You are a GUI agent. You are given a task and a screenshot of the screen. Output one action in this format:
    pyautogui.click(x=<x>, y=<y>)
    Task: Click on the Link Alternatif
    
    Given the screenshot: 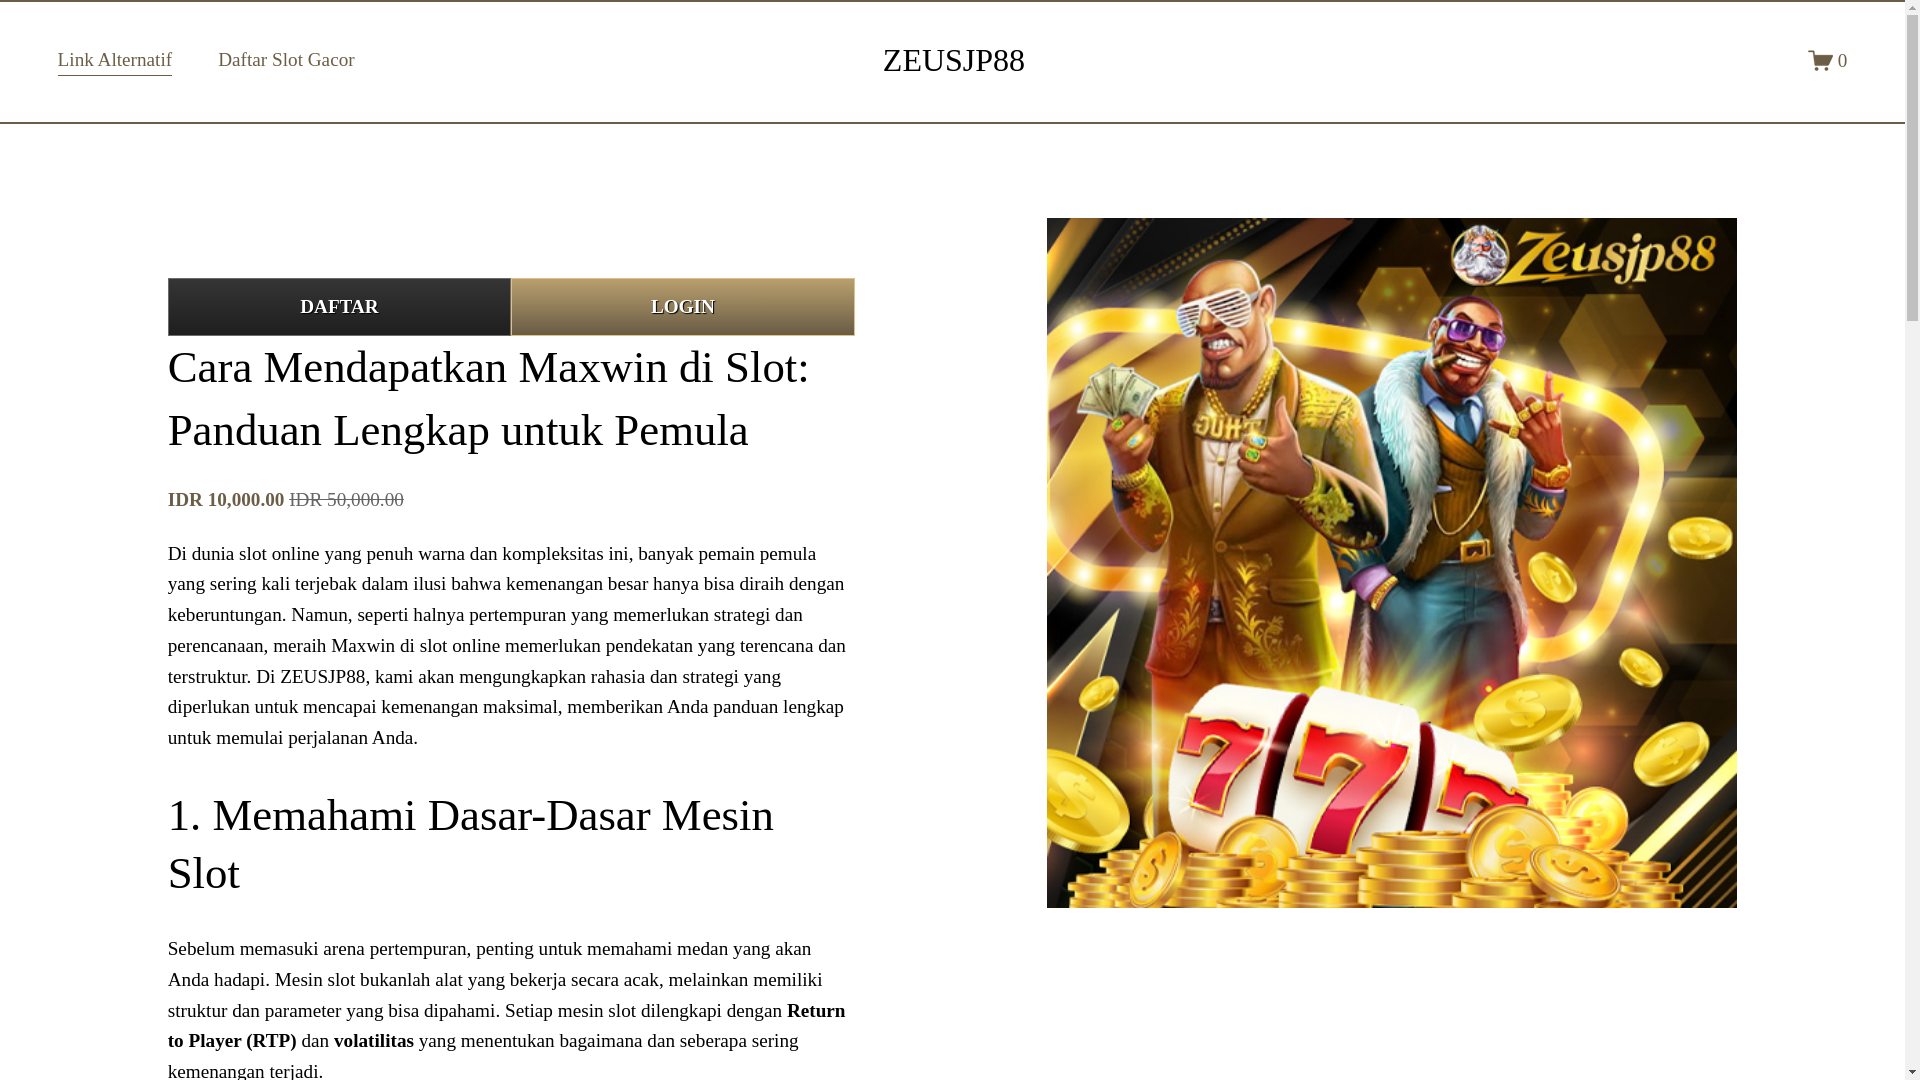 What is the action you would take?
    pyautogui.click(x=114, y=61)
    